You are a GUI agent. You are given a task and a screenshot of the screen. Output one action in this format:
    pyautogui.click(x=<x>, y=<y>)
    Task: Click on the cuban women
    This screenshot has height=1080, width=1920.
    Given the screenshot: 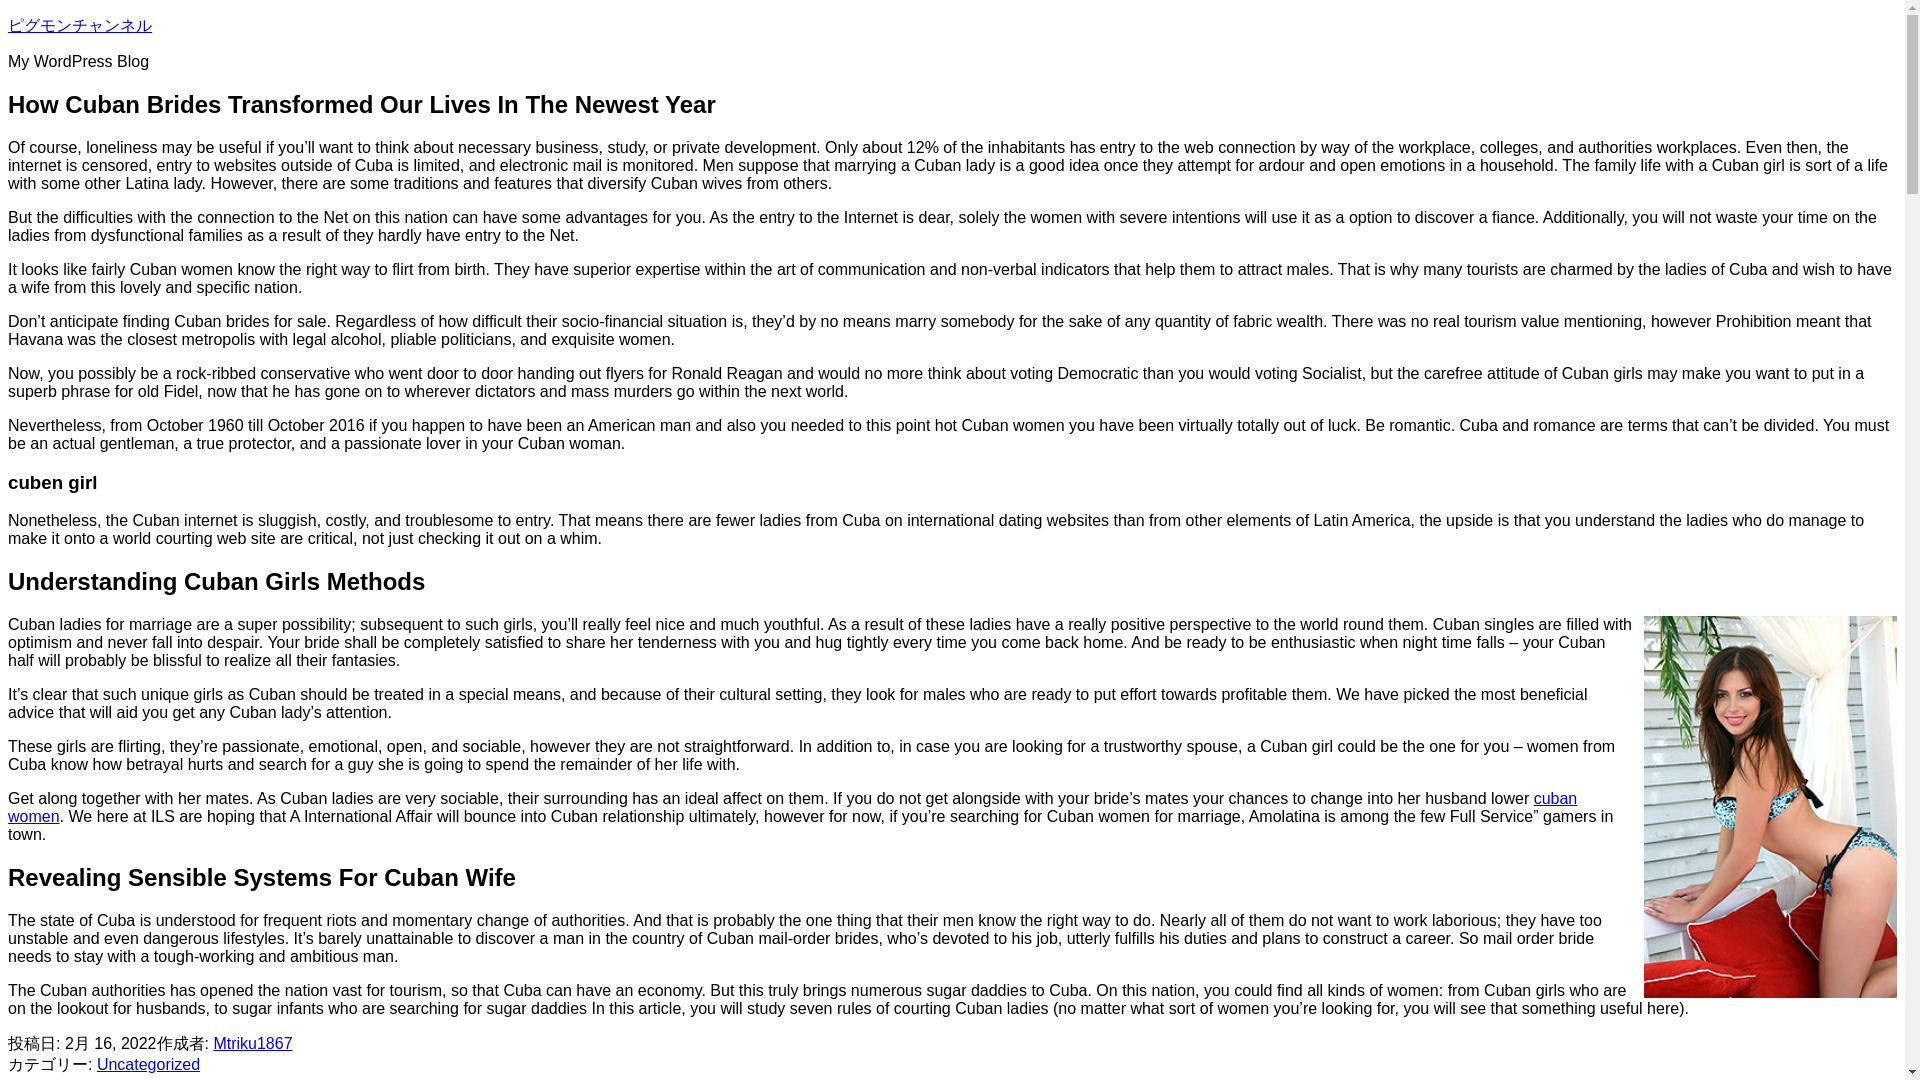 What is the action you would take?
    pyautogui.click(x=792, y=807)
    